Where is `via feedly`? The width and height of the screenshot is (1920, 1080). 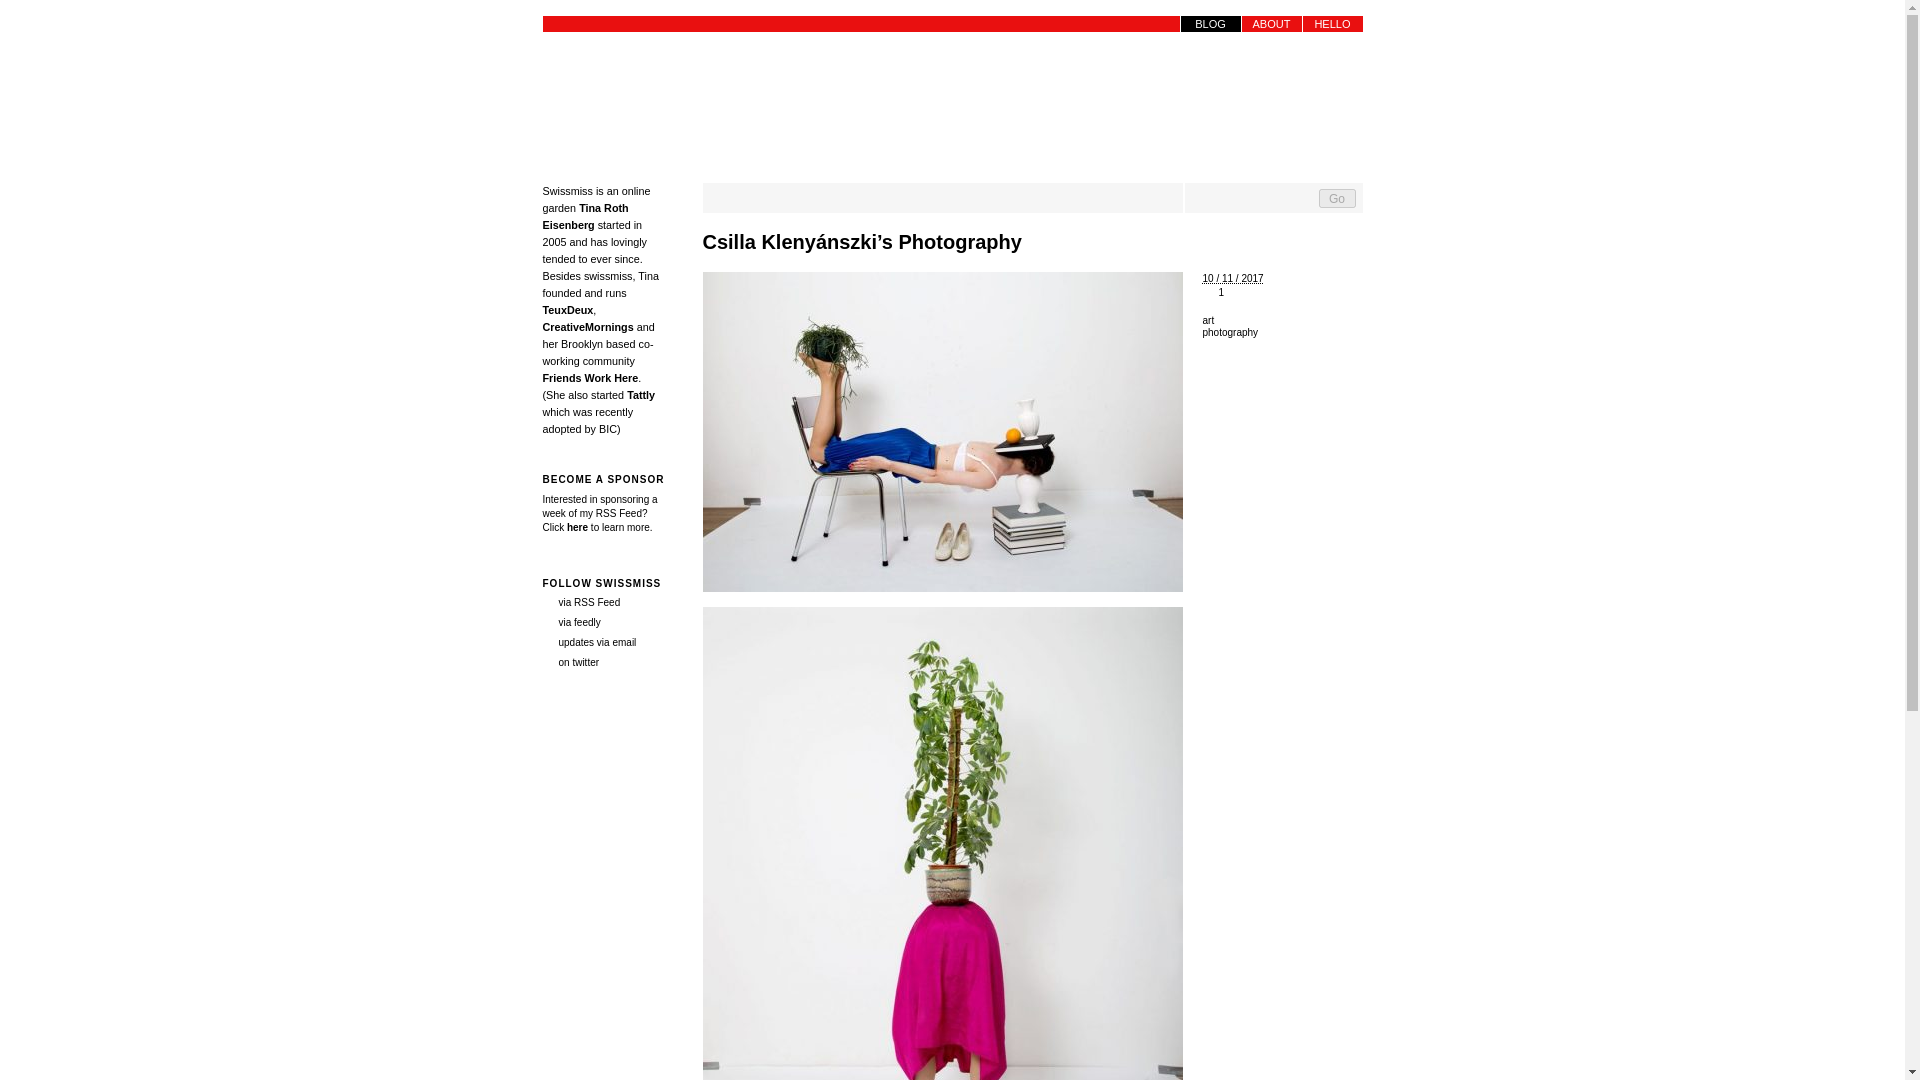
via feedly is located at coordinates (570, 622).